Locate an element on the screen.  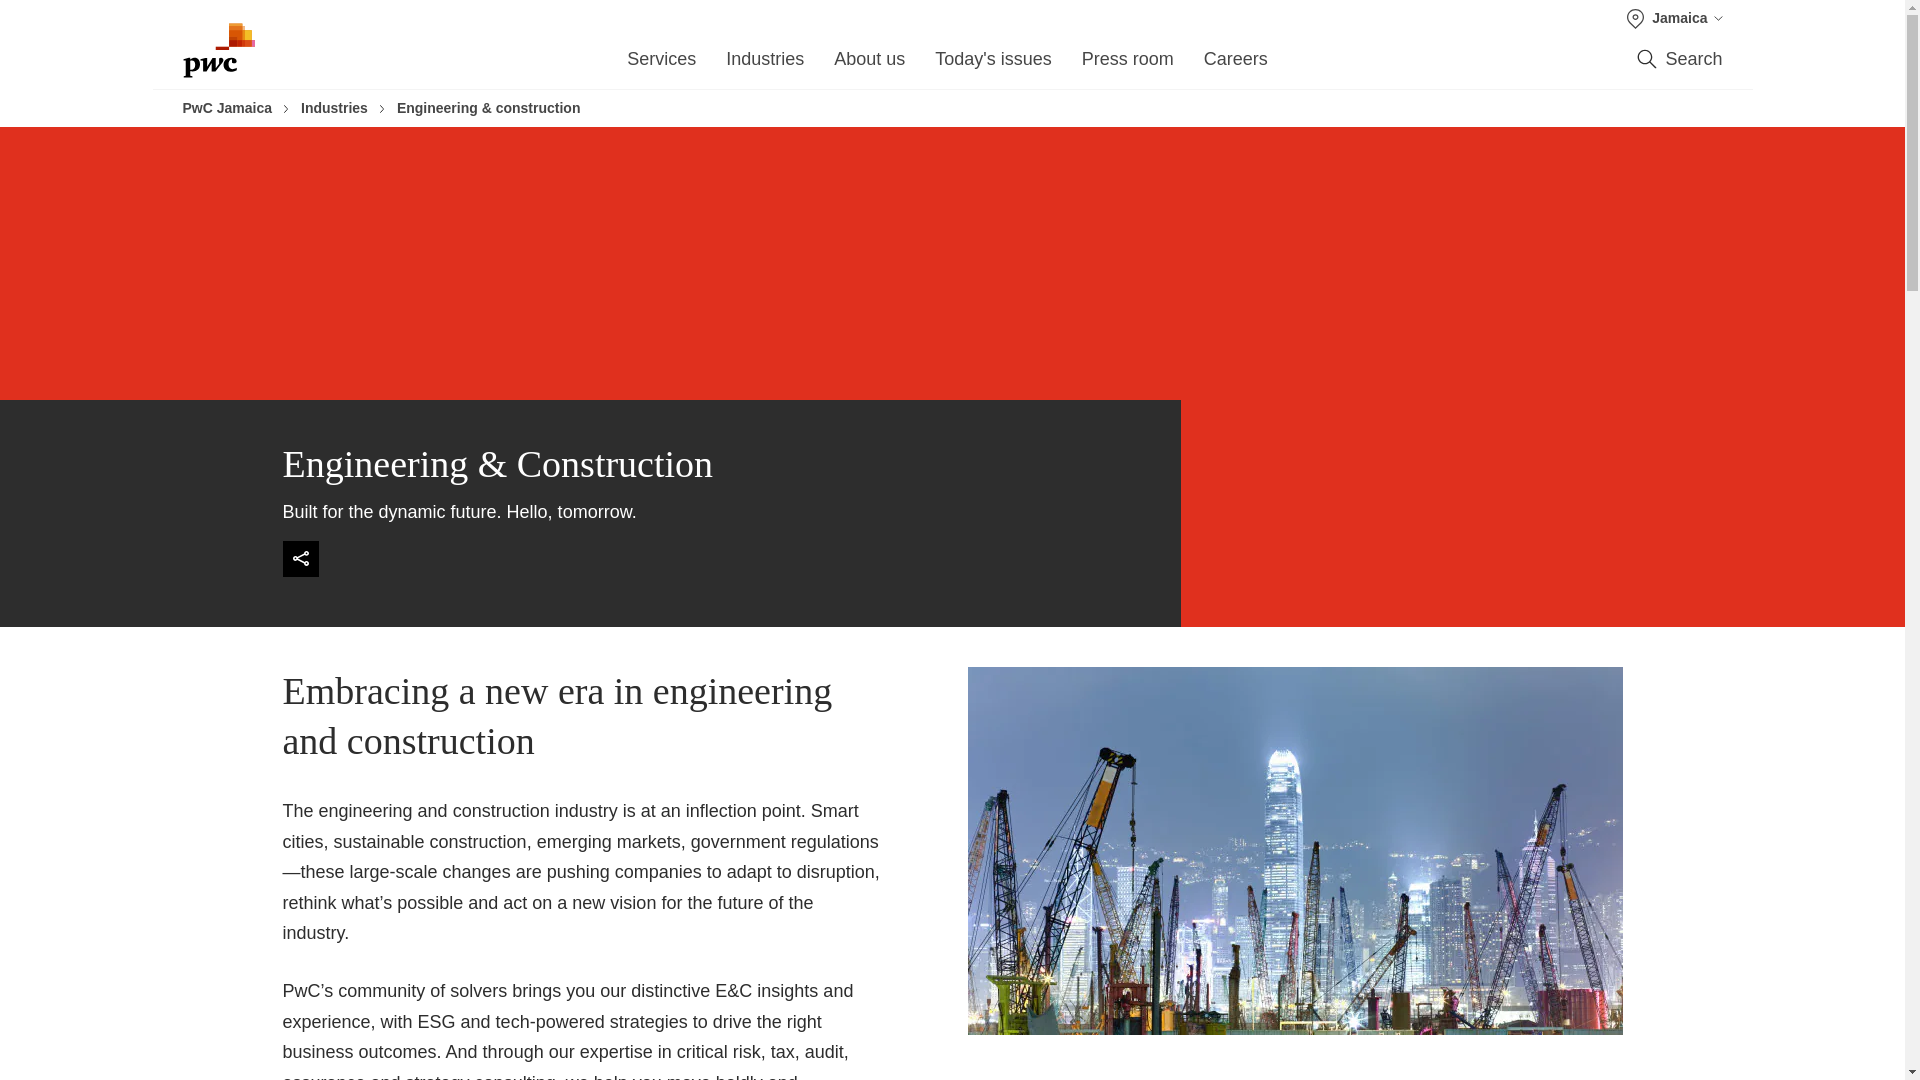
Press room is located at coordinates (1128, 65).